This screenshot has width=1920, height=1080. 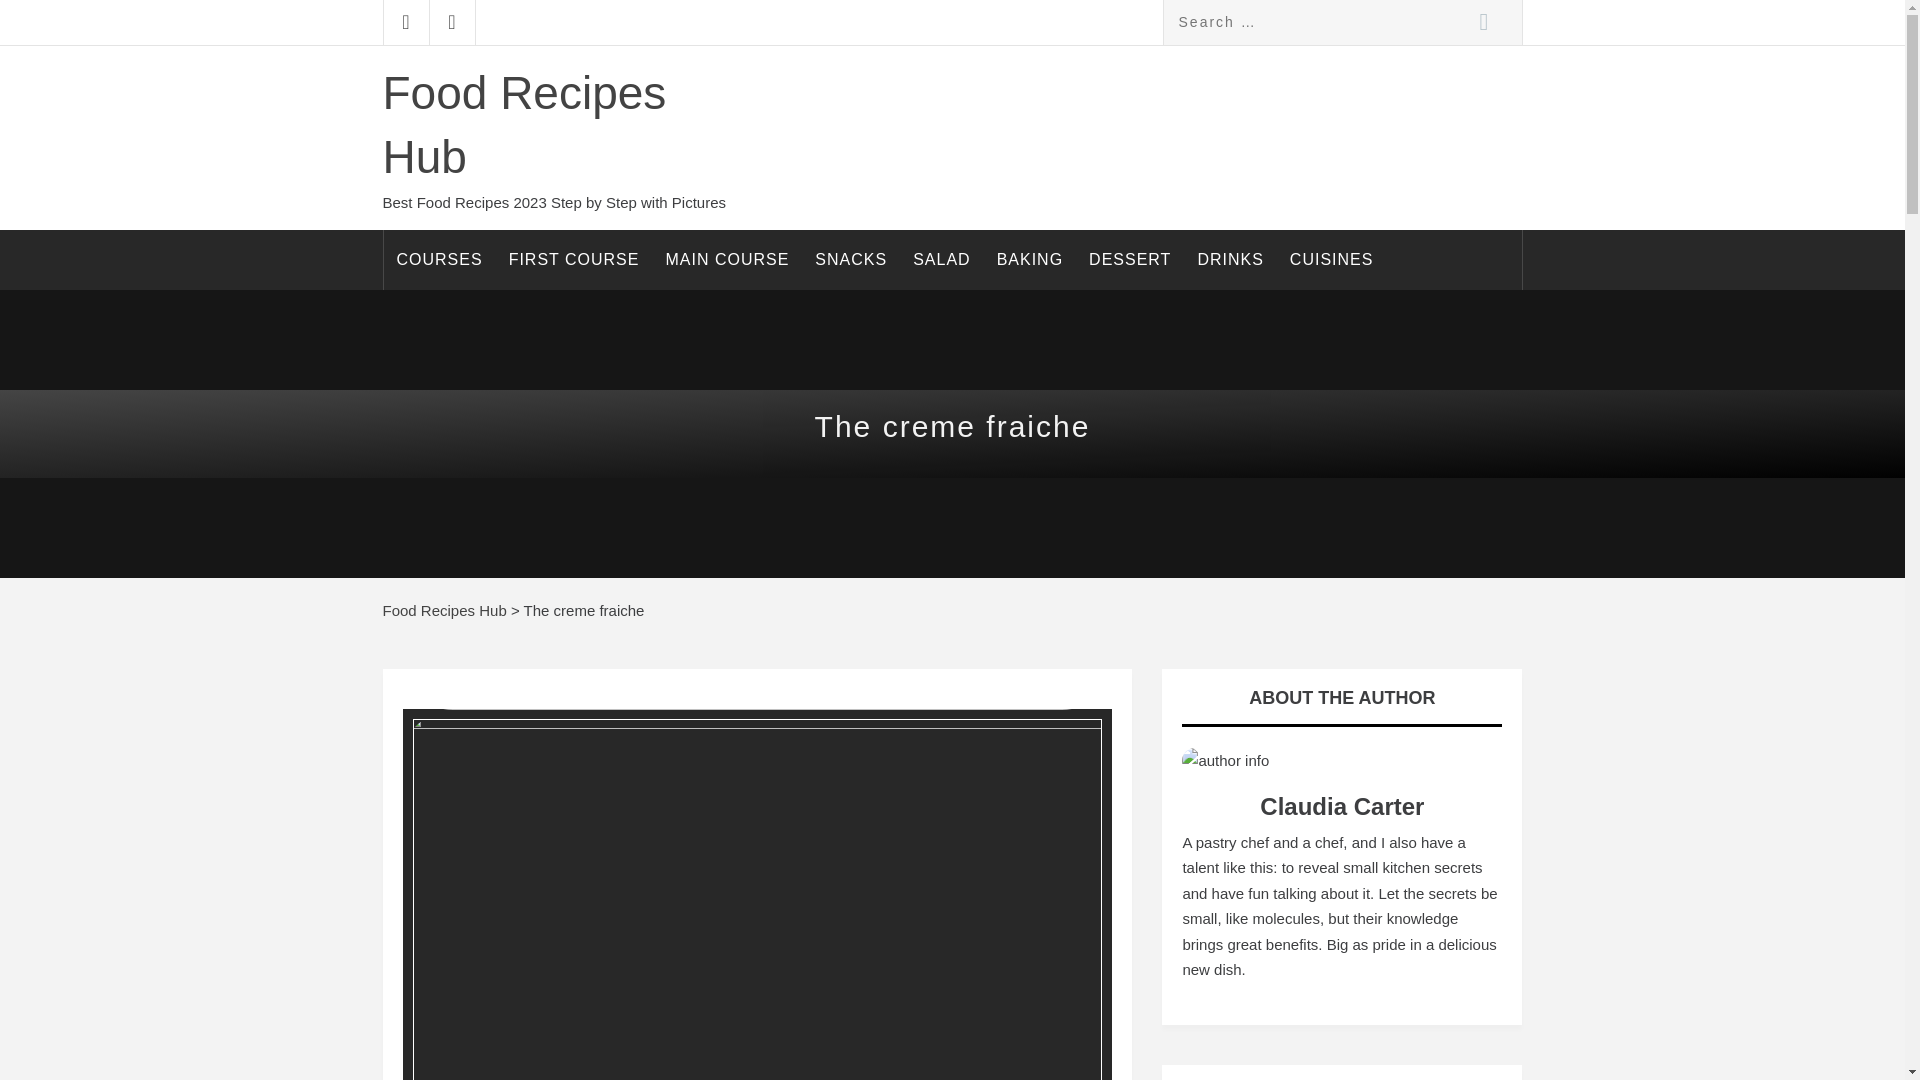 I want to click on MAIN COURSE, so click(x=727, y=260).